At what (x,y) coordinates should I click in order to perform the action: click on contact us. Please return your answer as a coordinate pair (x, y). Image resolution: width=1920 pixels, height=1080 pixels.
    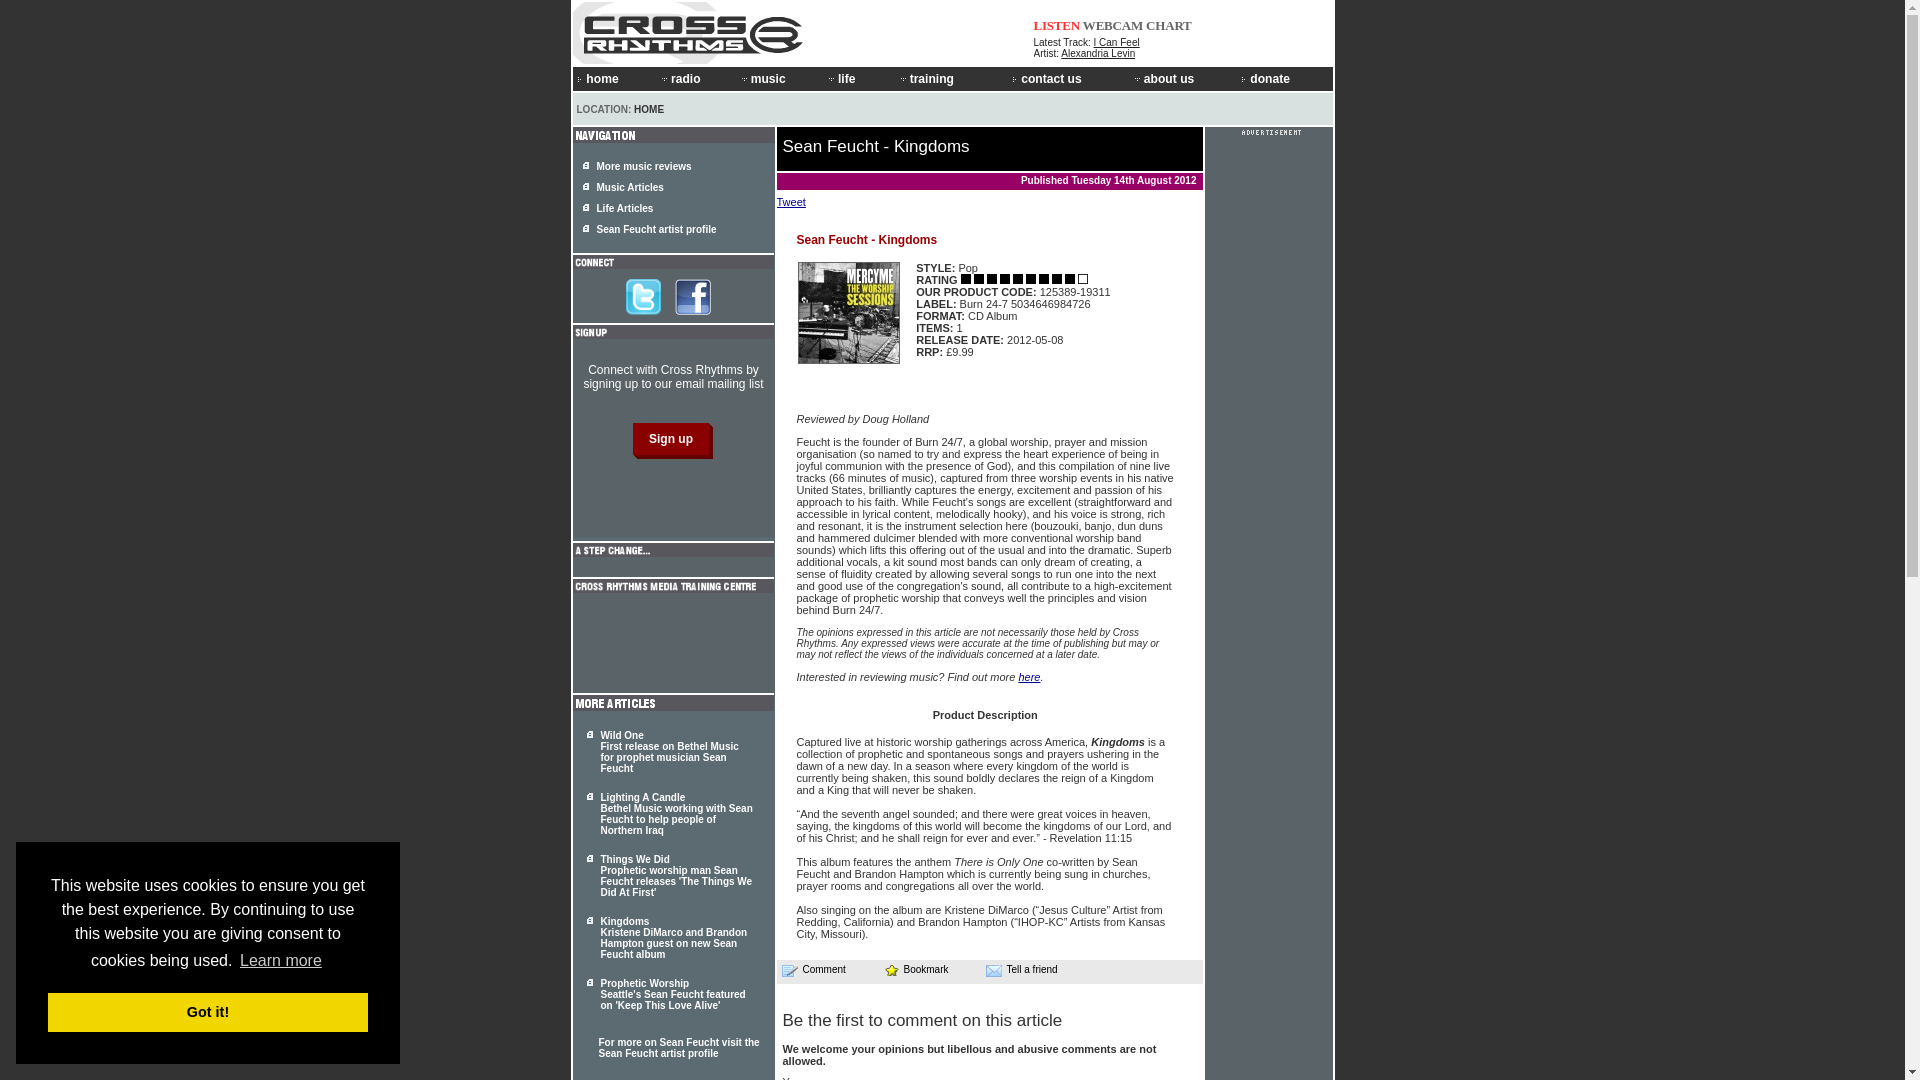
    Looking at the image, I should click on (1070, 78).